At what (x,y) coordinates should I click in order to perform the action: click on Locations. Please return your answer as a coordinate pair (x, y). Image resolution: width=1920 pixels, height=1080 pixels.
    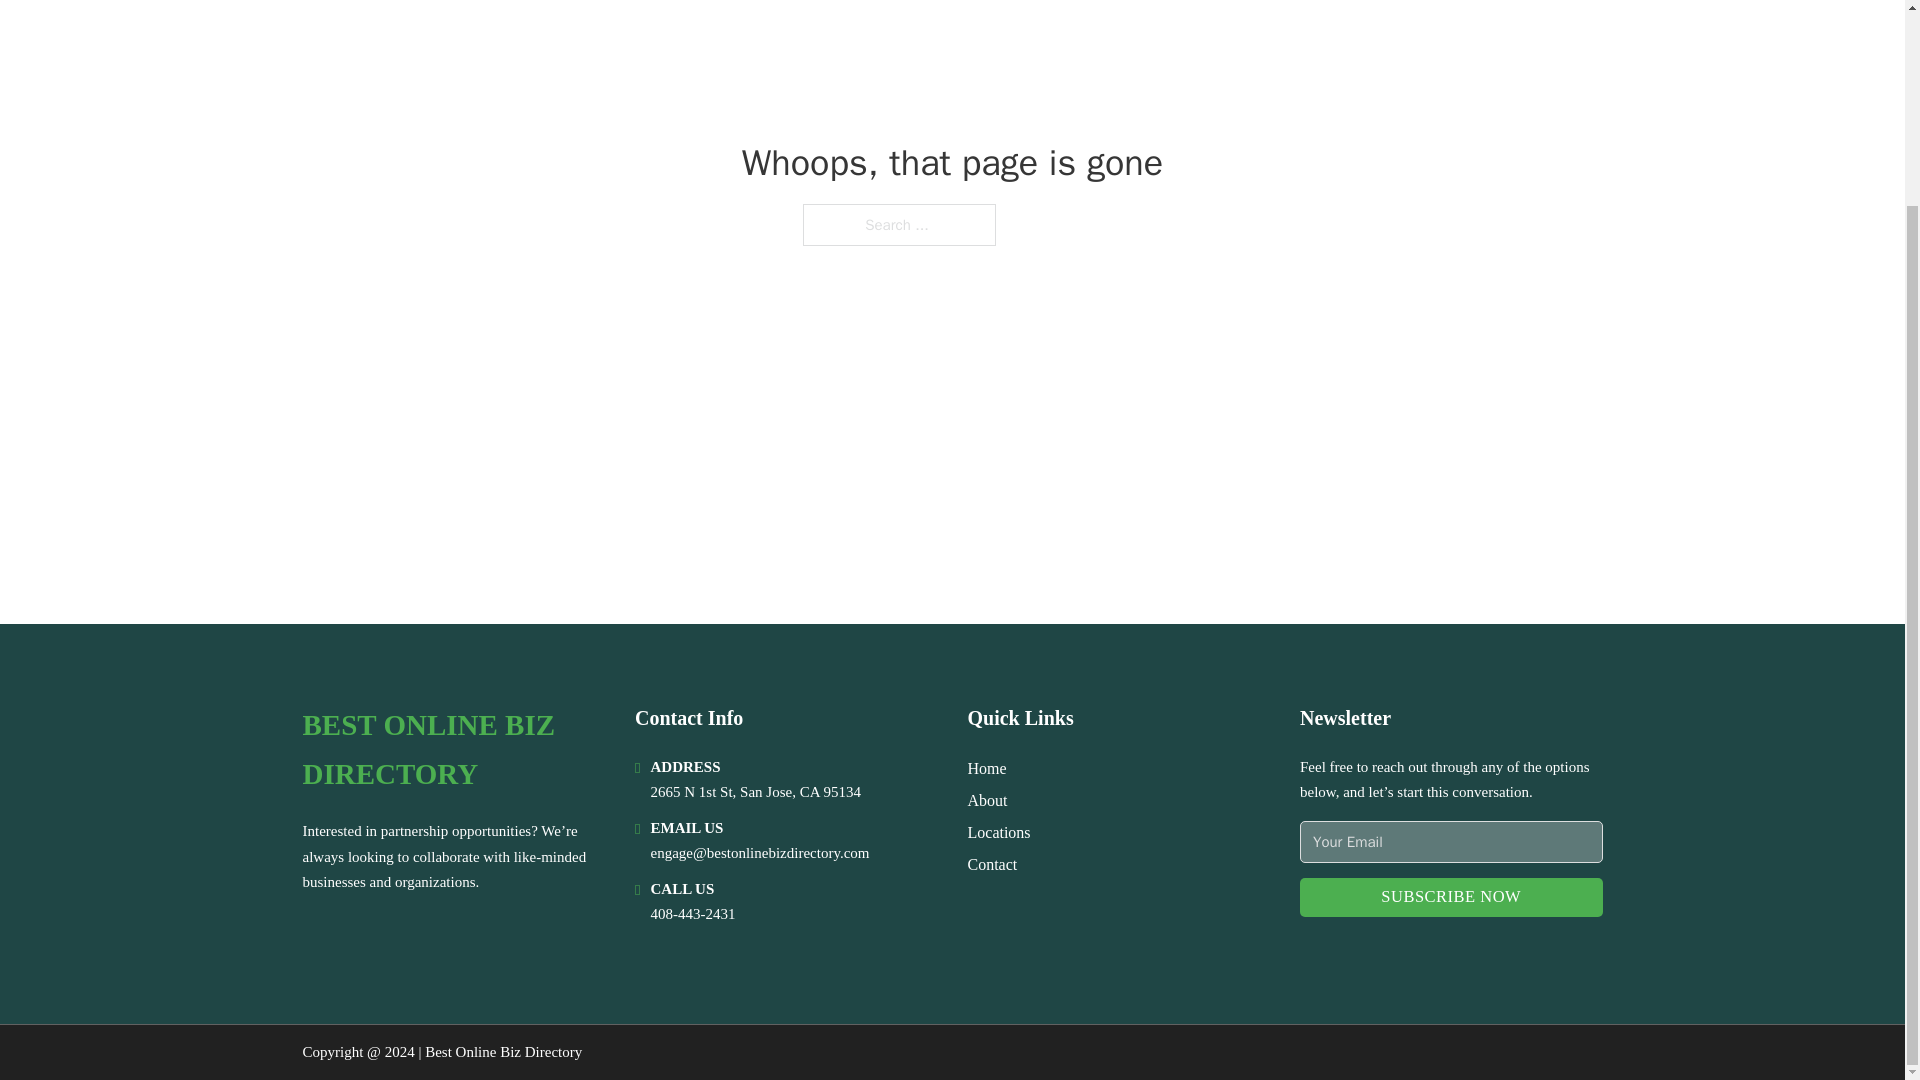
    Looking at the image, I should click on (999, 832).